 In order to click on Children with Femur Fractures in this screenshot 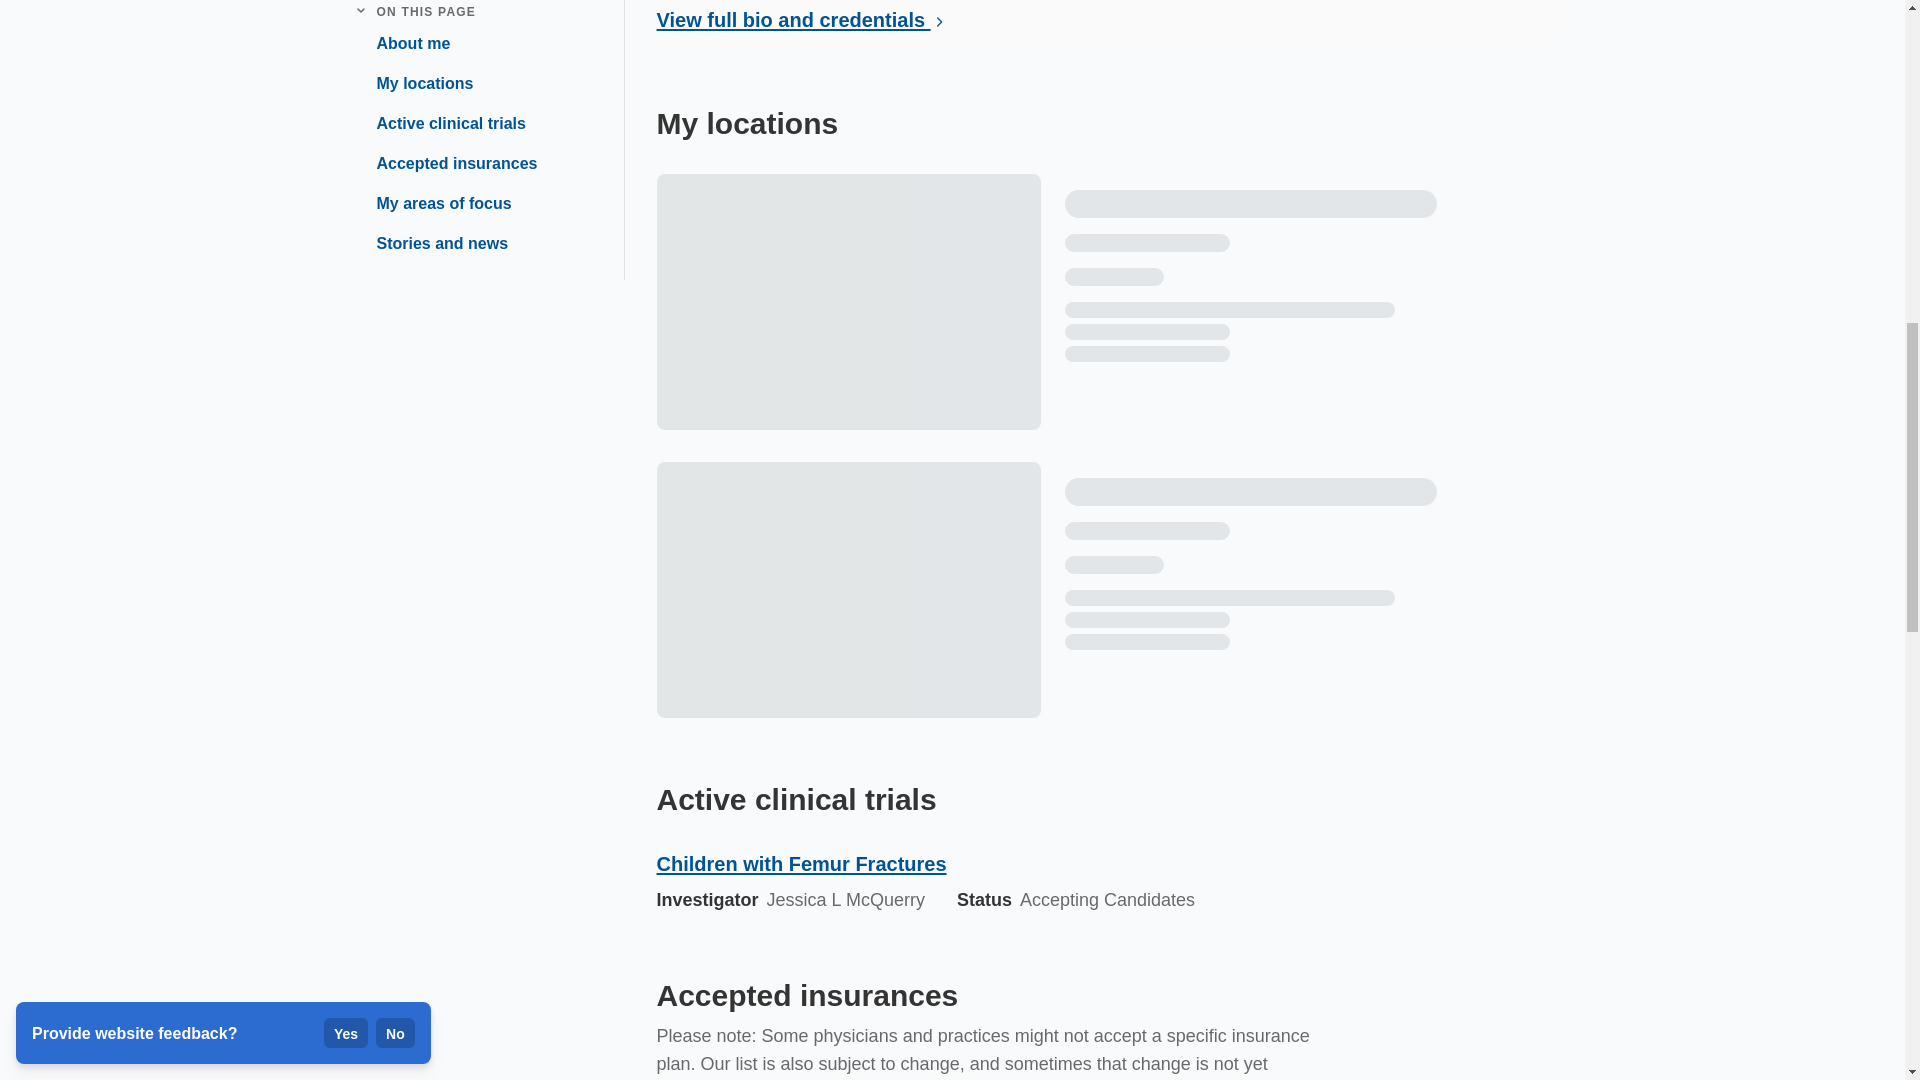, I will do `click(1040, 864)`.